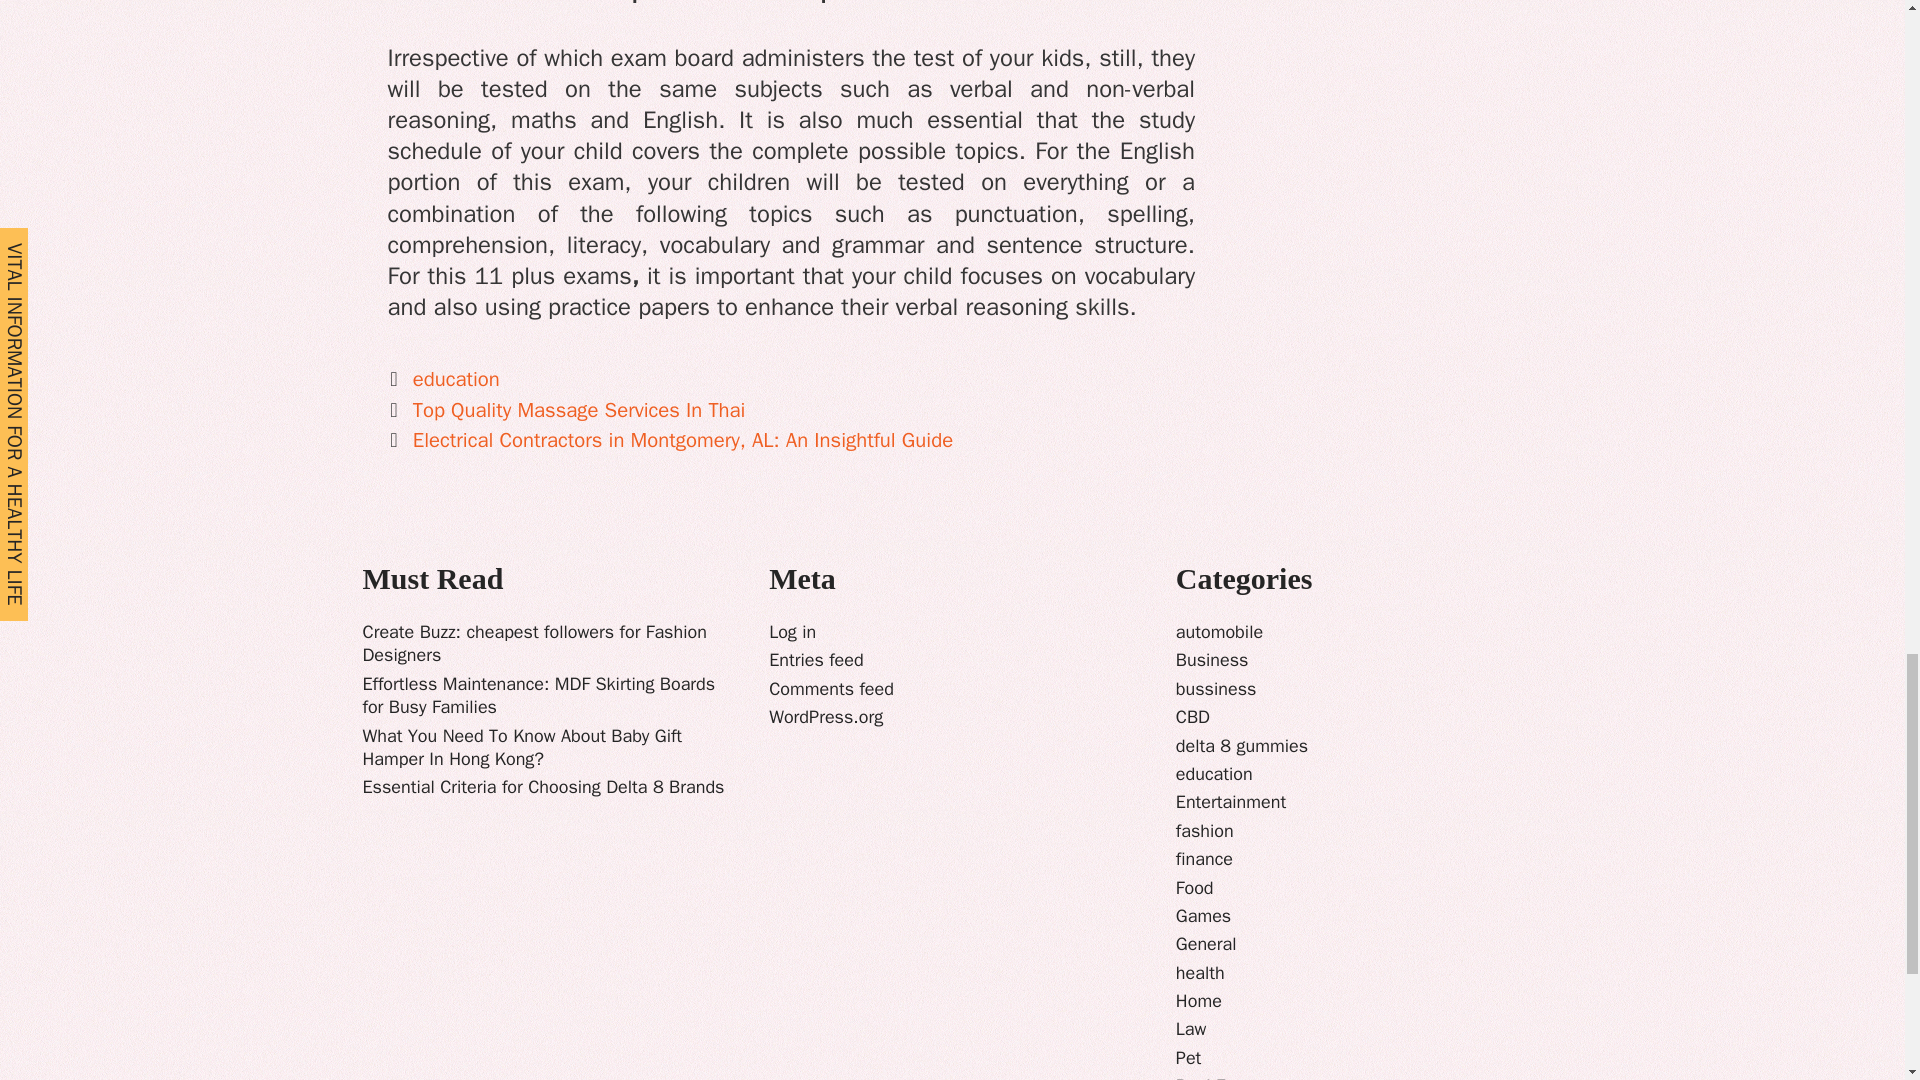 The image size is (1920, 1080). I want to click on WordPress.org, so click(826, 716).